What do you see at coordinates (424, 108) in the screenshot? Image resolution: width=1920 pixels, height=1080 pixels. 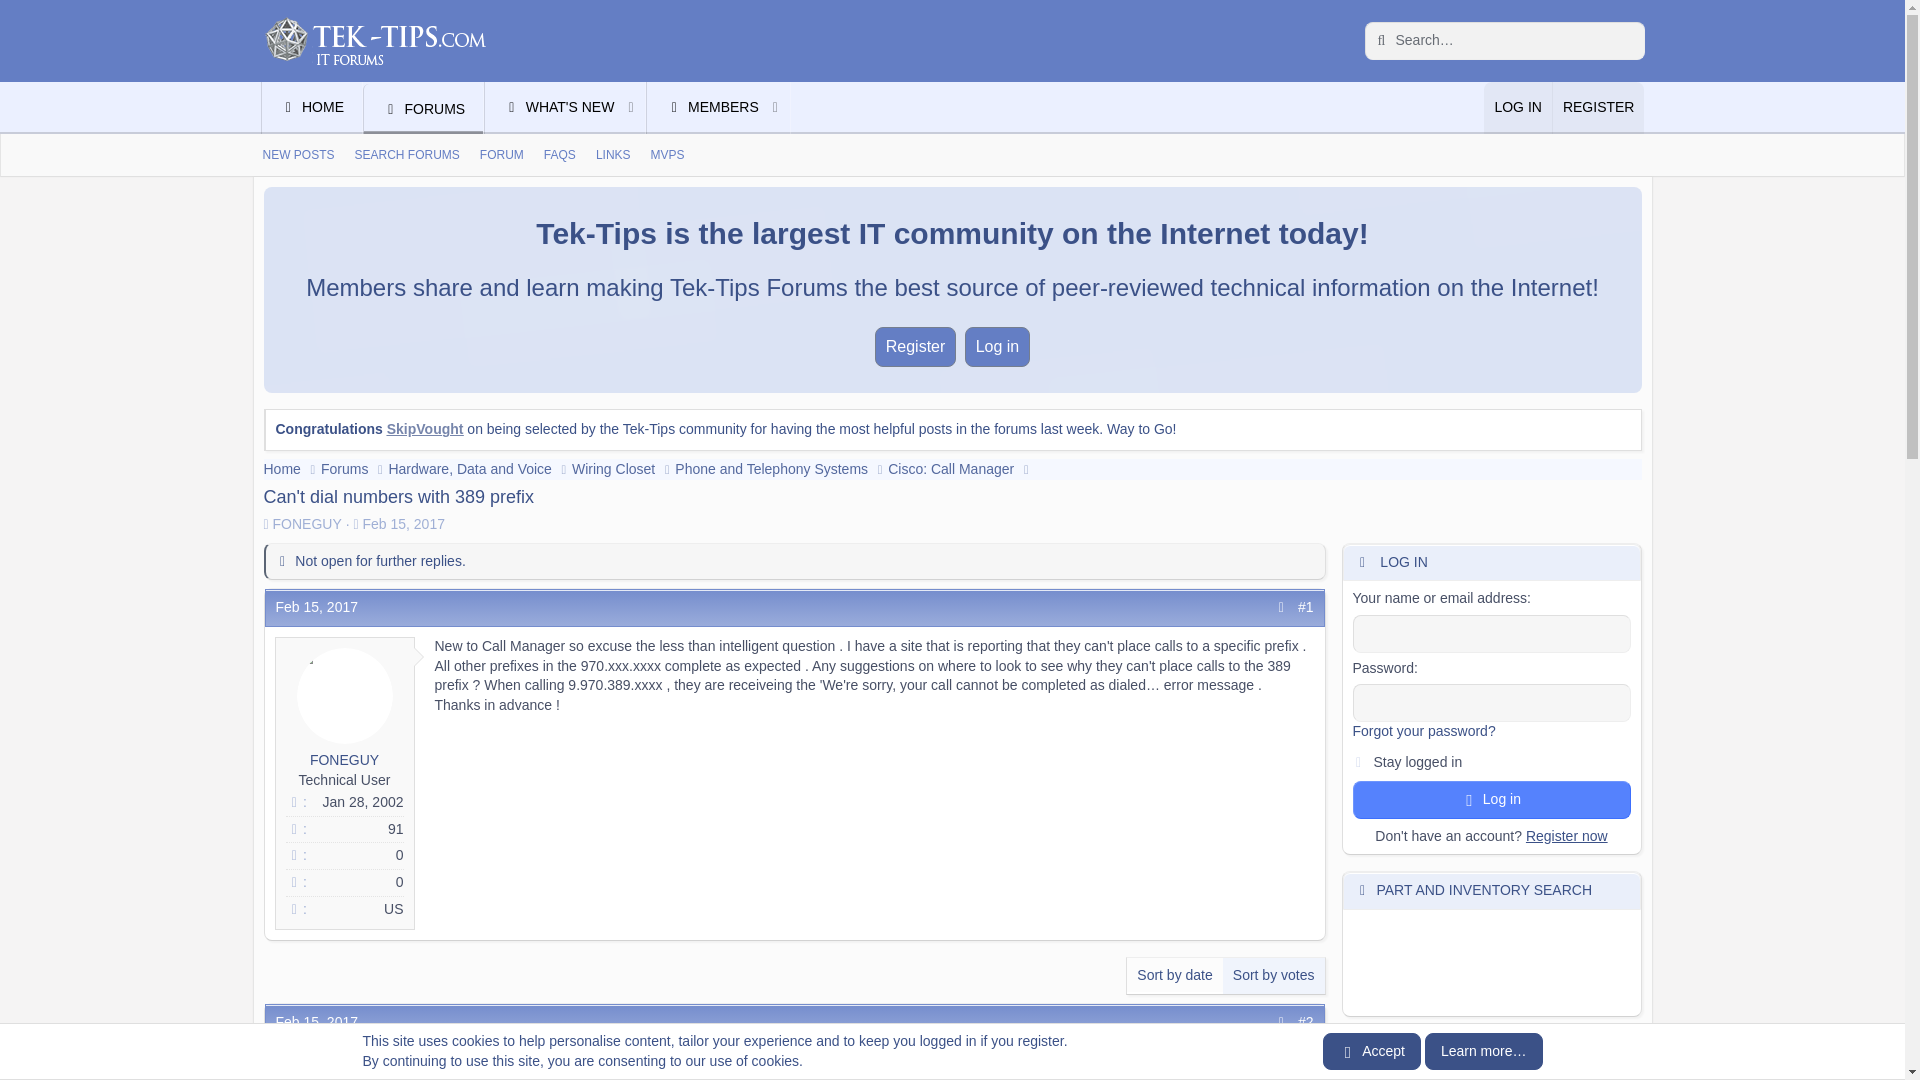 I see `FORUMS` at bounding box center [424, 108].